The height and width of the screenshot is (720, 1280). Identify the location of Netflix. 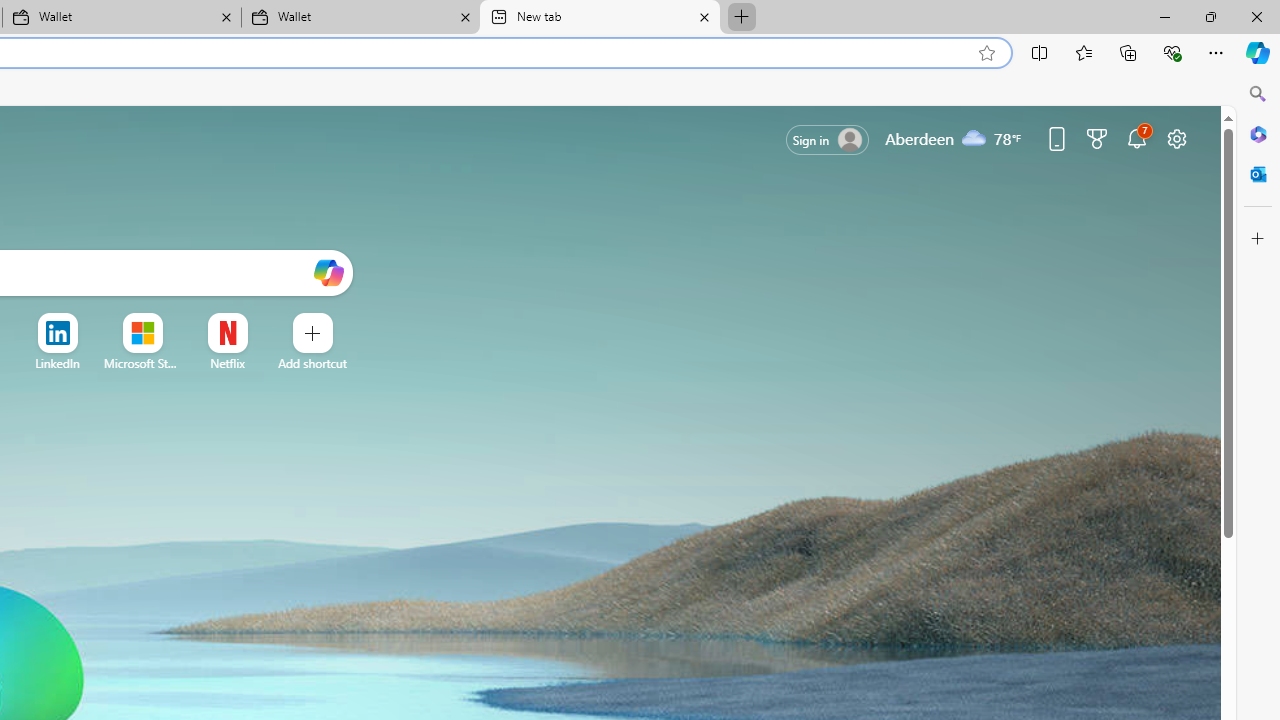
(226, 363).